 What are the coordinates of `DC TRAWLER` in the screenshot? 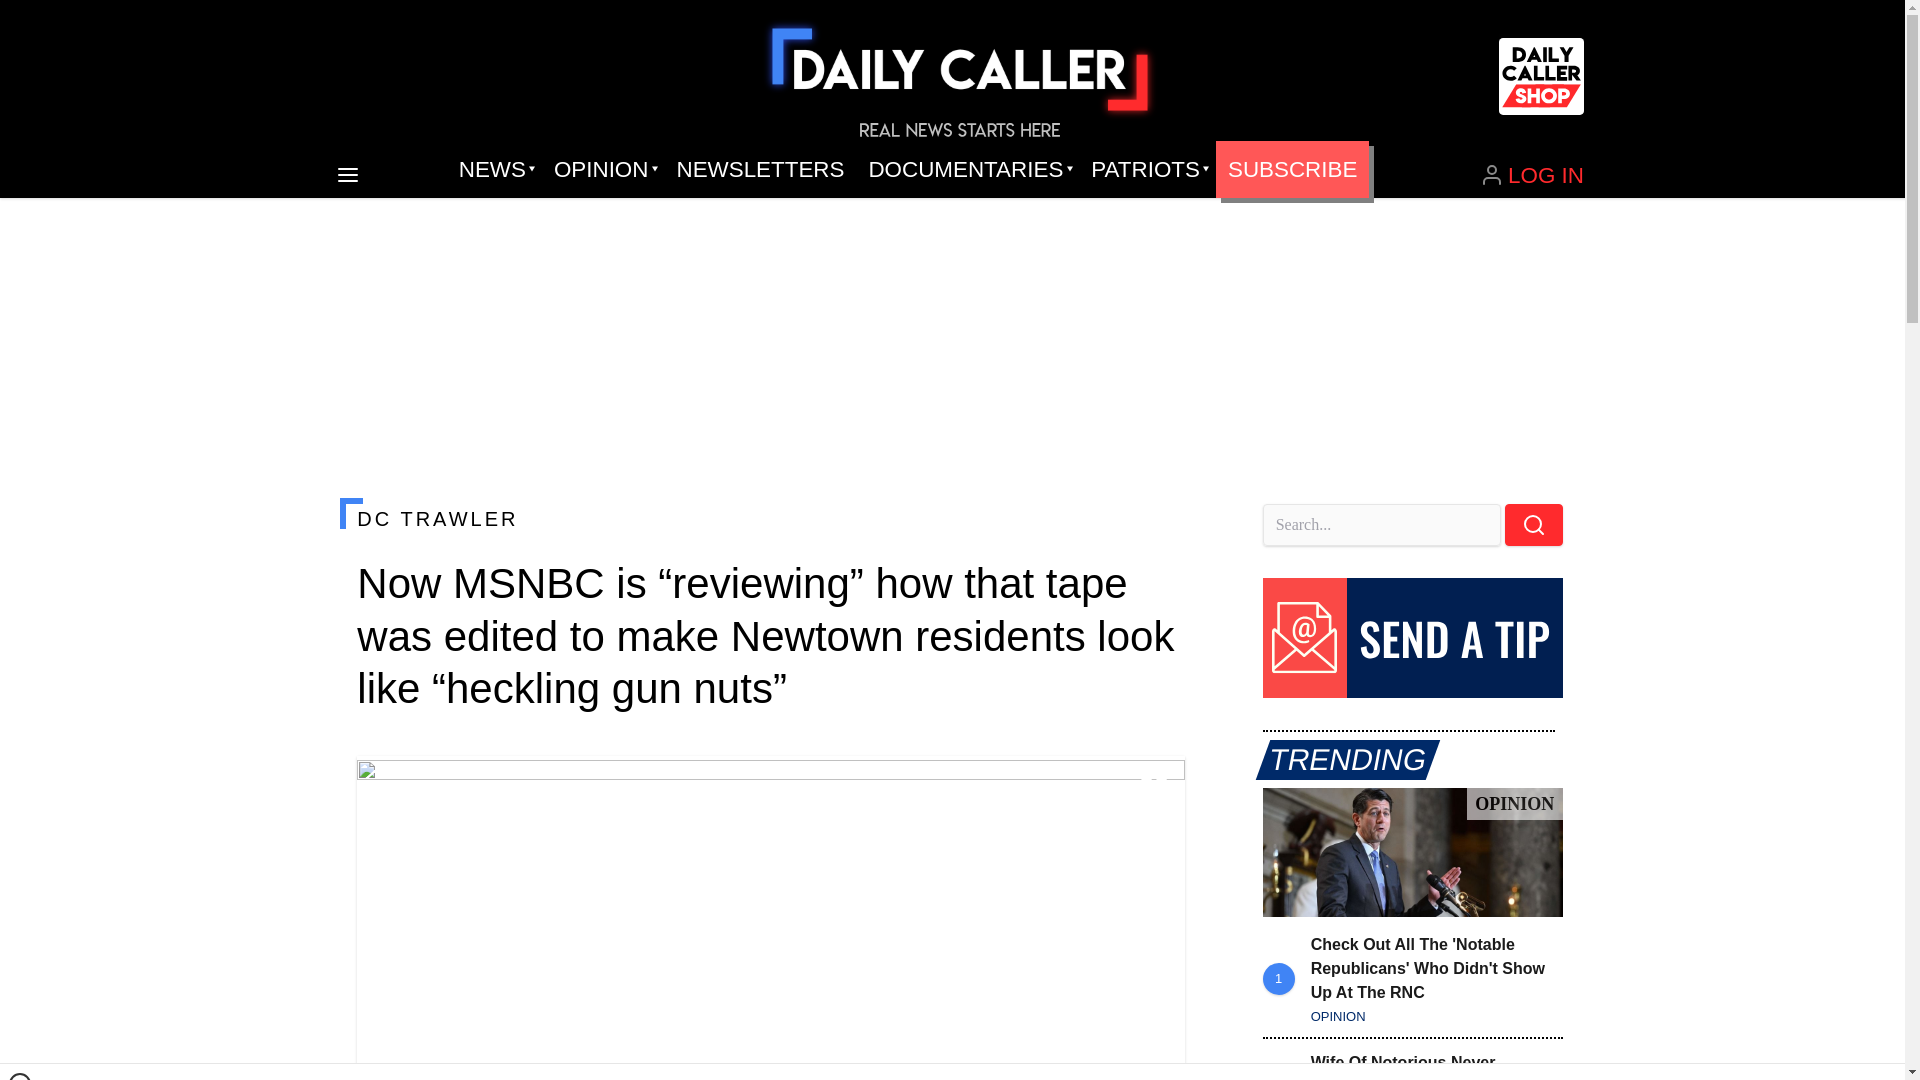 It's located at (770, 518).